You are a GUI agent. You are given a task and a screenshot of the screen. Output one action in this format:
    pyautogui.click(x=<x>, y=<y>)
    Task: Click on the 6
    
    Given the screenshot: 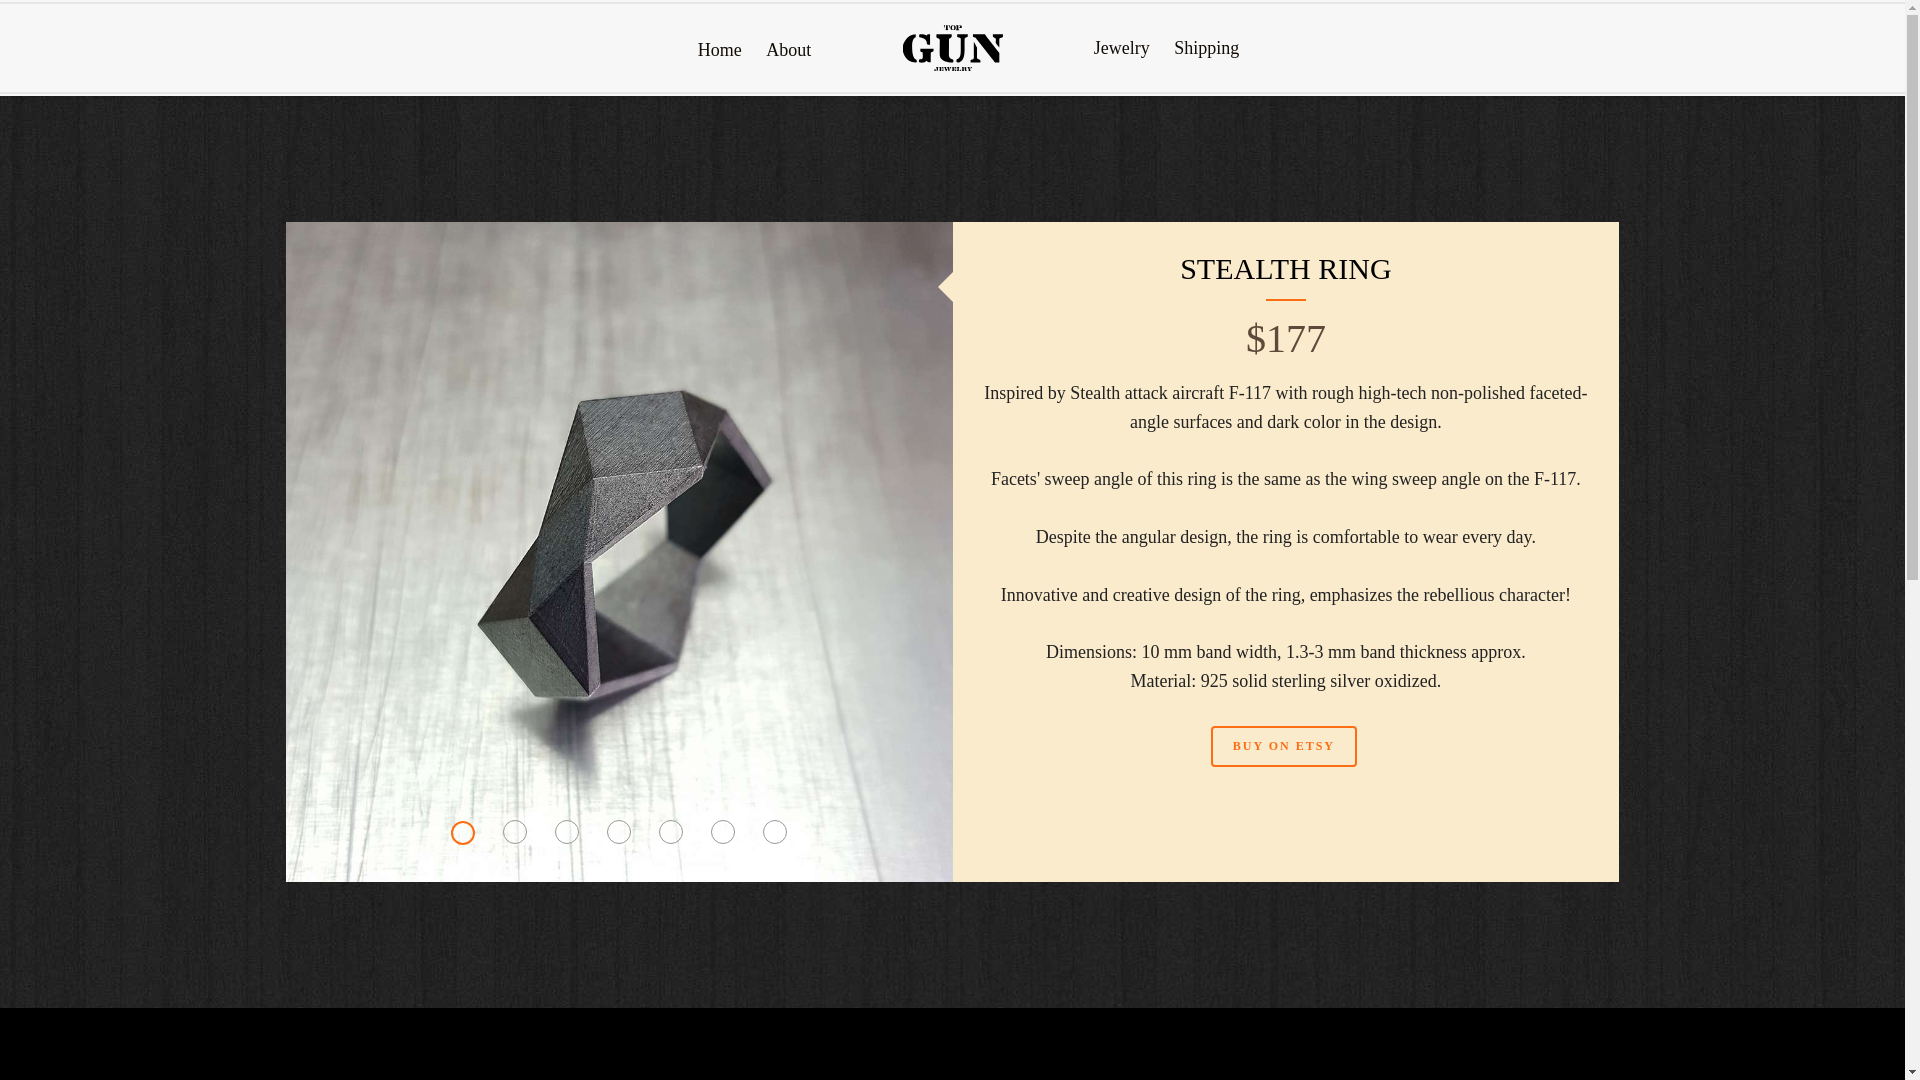 What is the action you would take?
    pyautogui.click(x=722, y=831)
    